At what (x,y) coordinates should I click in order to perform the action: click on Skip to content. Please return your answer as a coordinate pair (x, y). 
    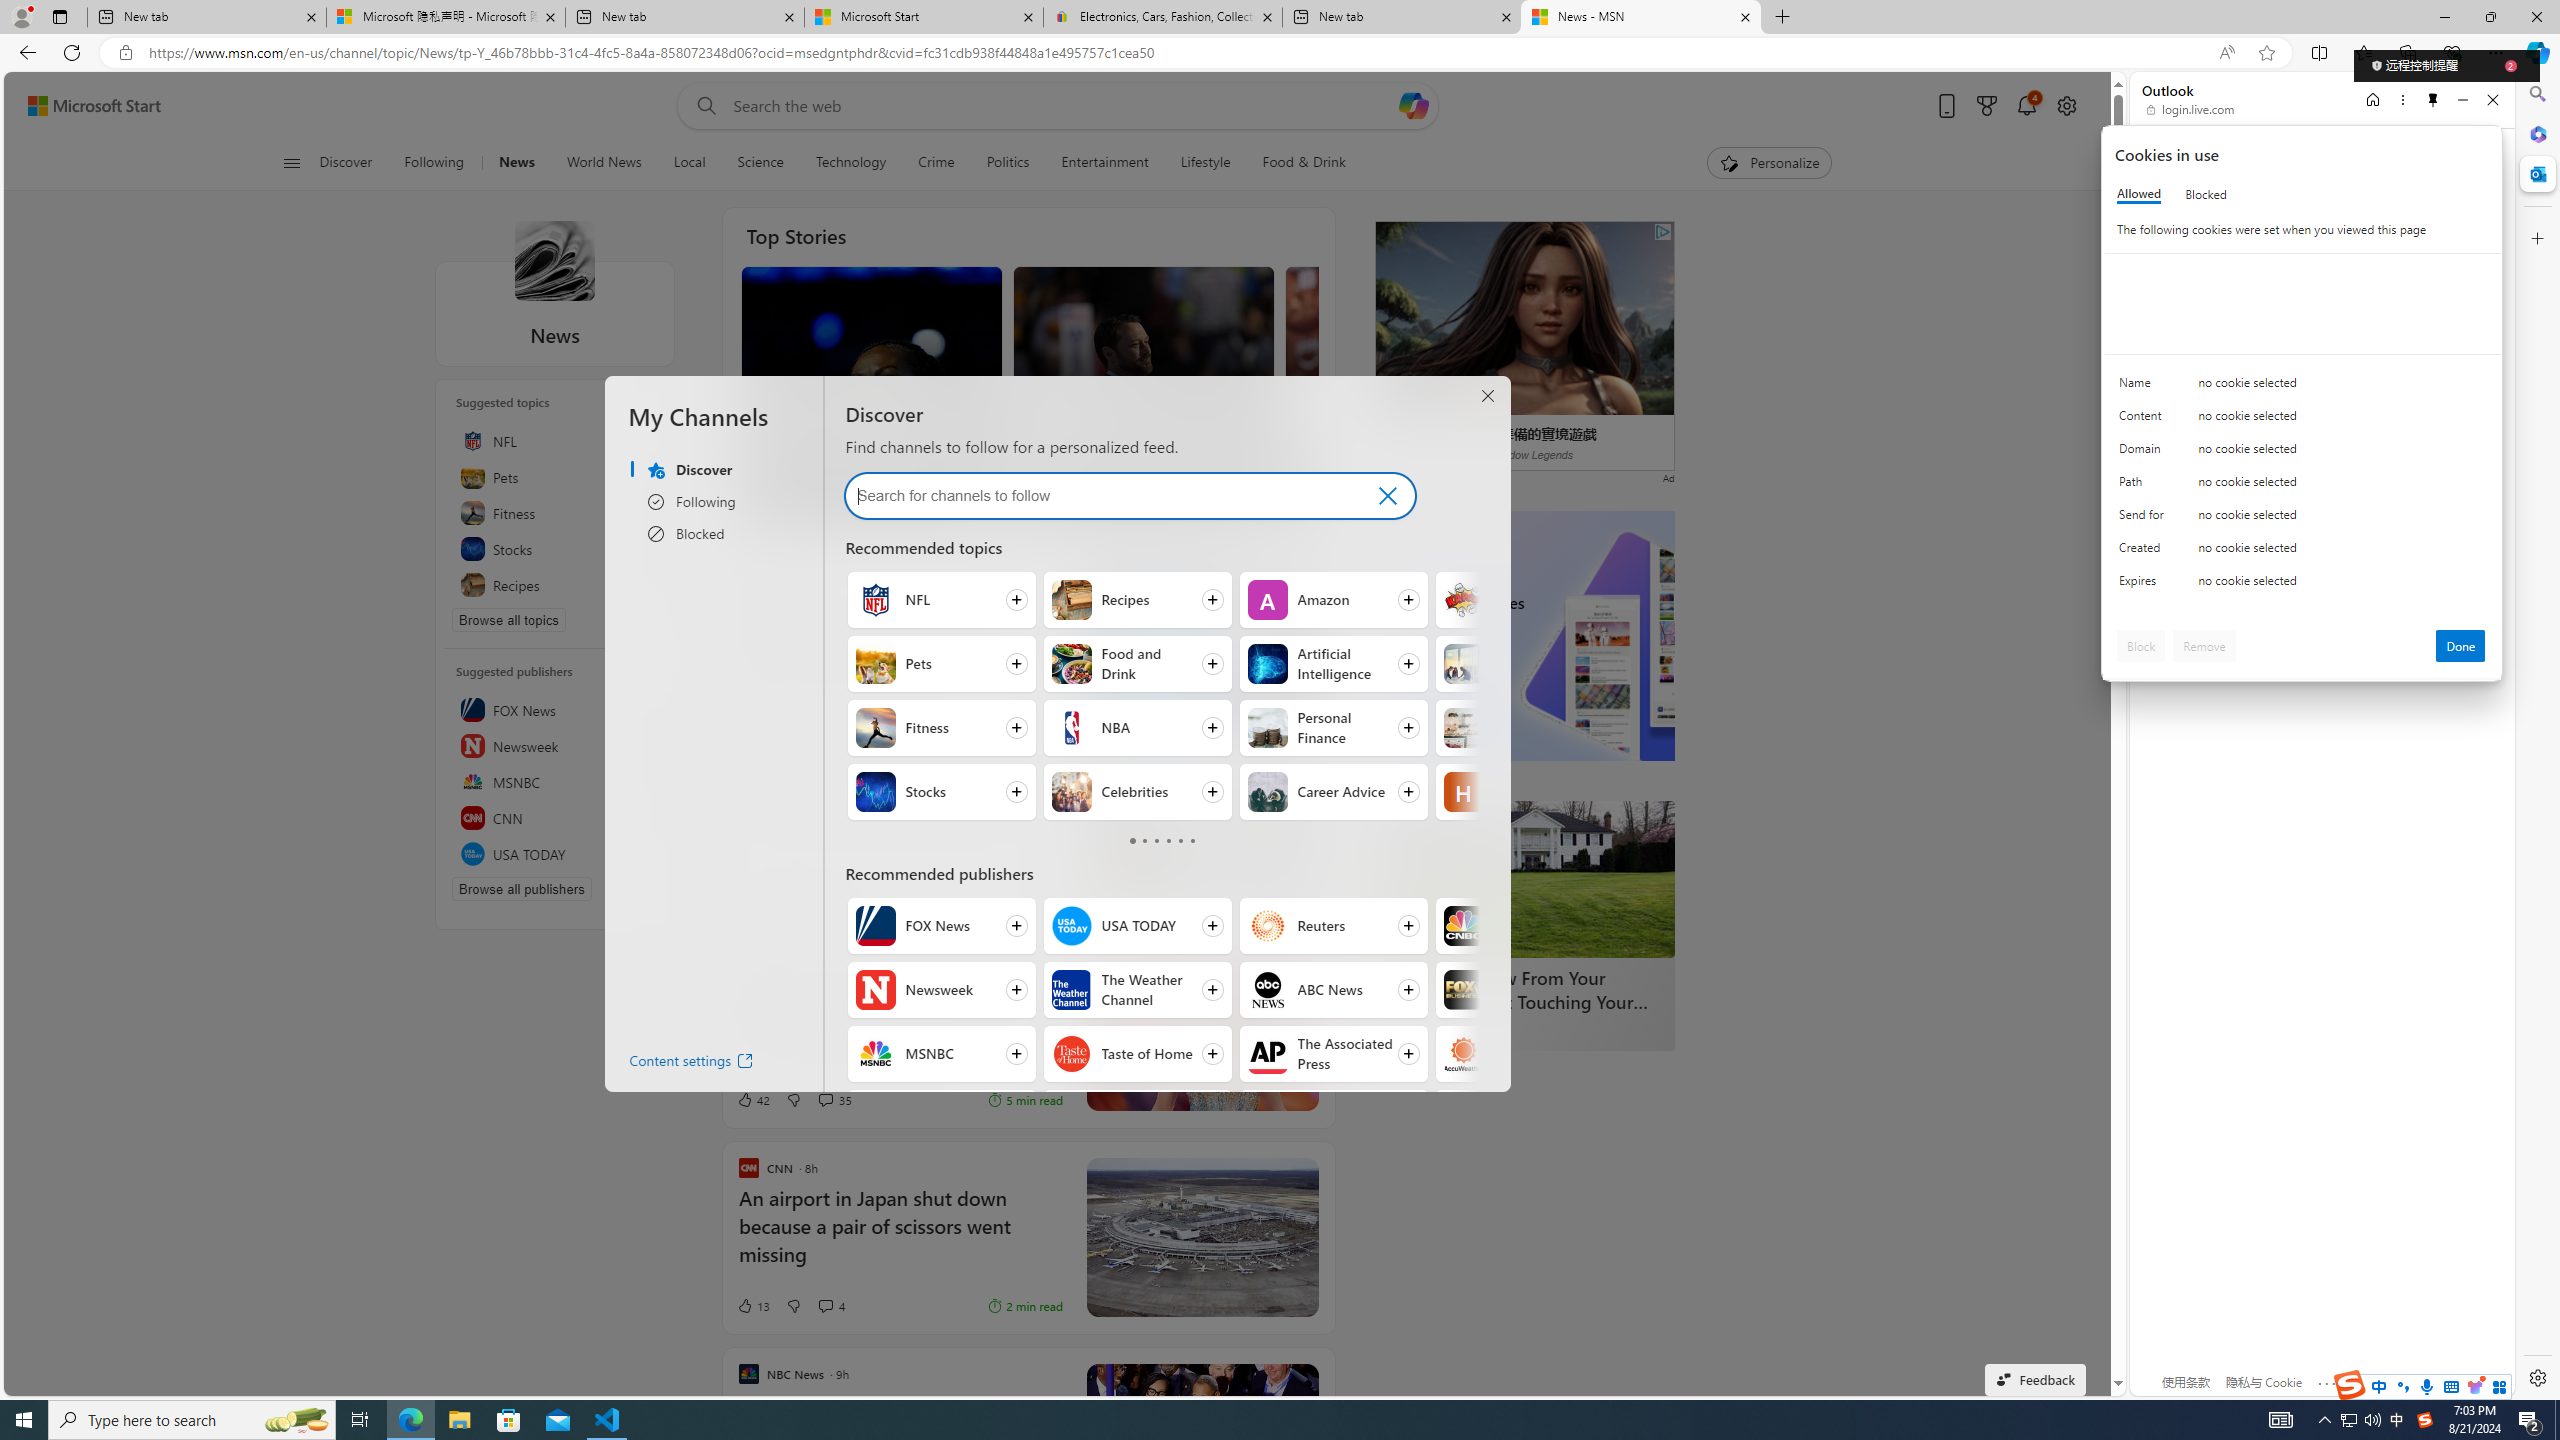
    Looking at the image, I should click on (86, 106).